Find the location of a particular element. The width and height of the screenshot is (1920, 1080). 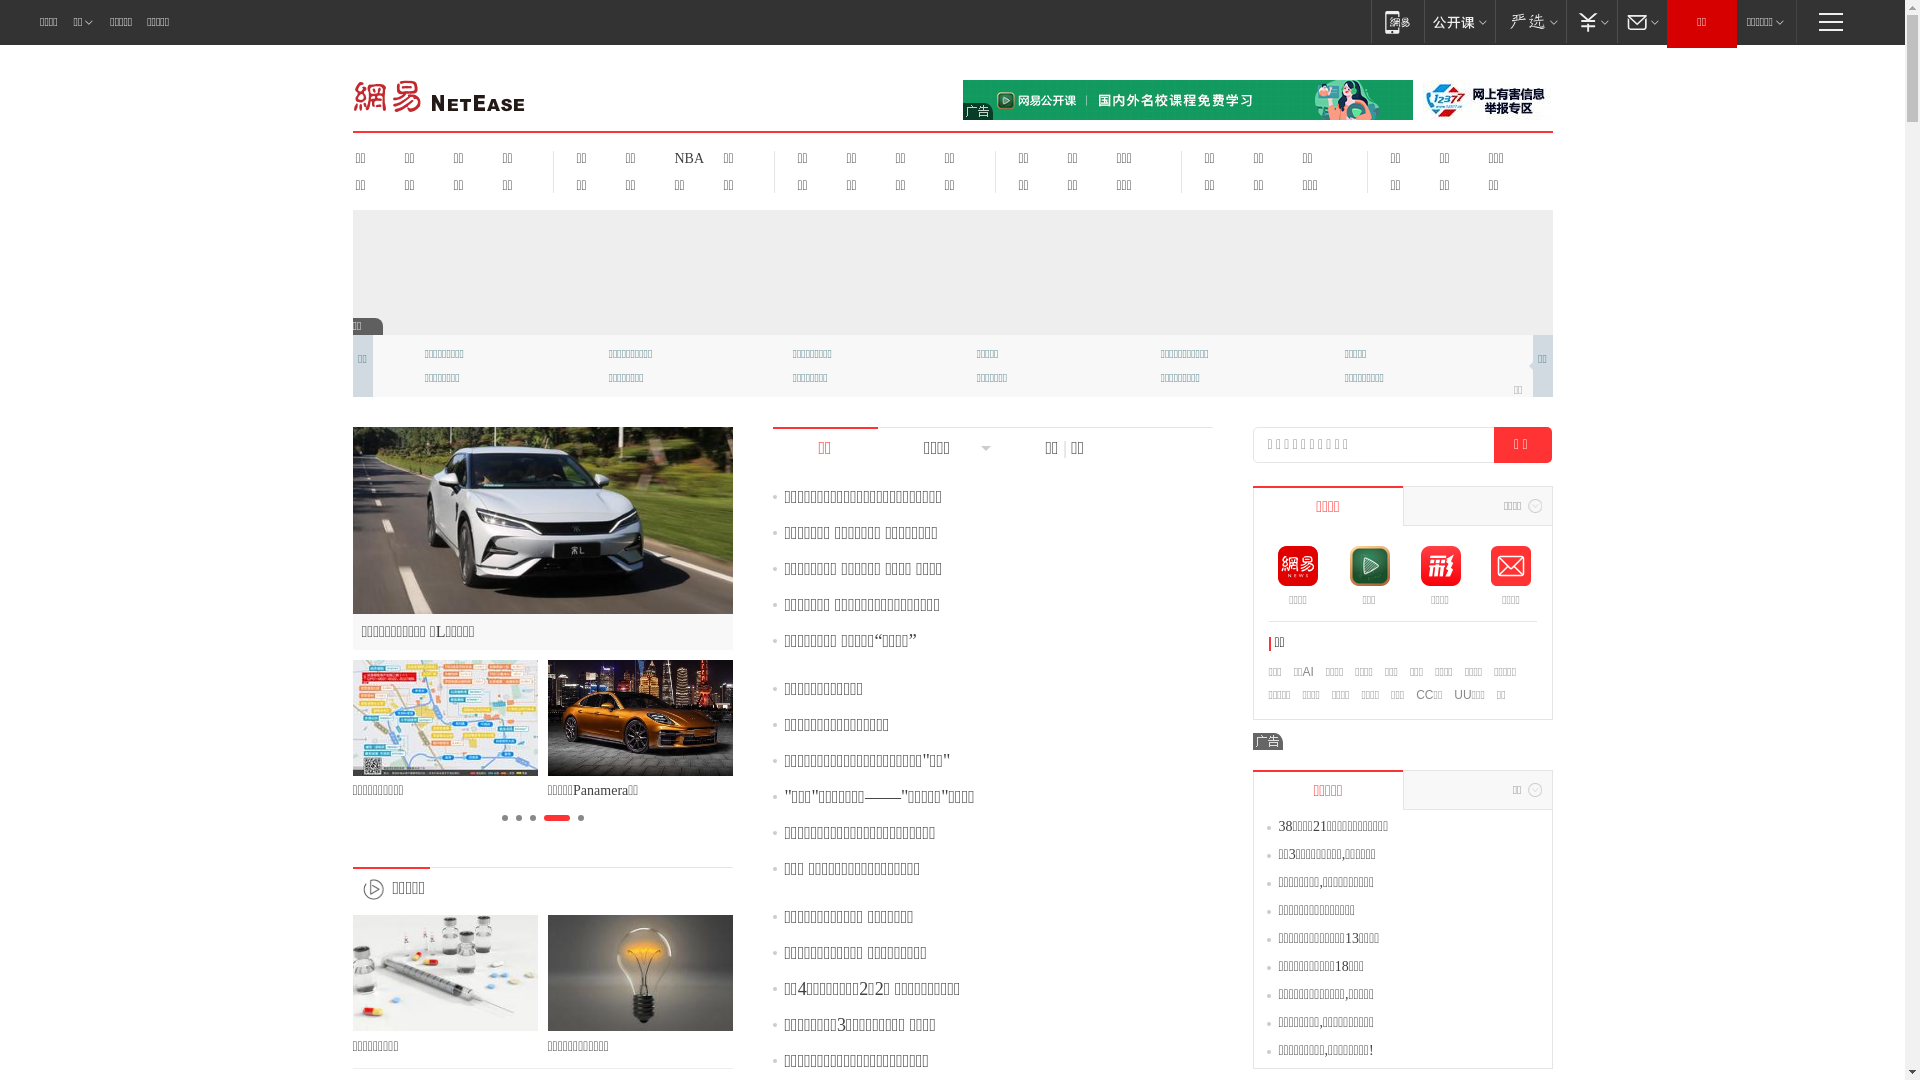

NBA is located at coordinates (686, 158).